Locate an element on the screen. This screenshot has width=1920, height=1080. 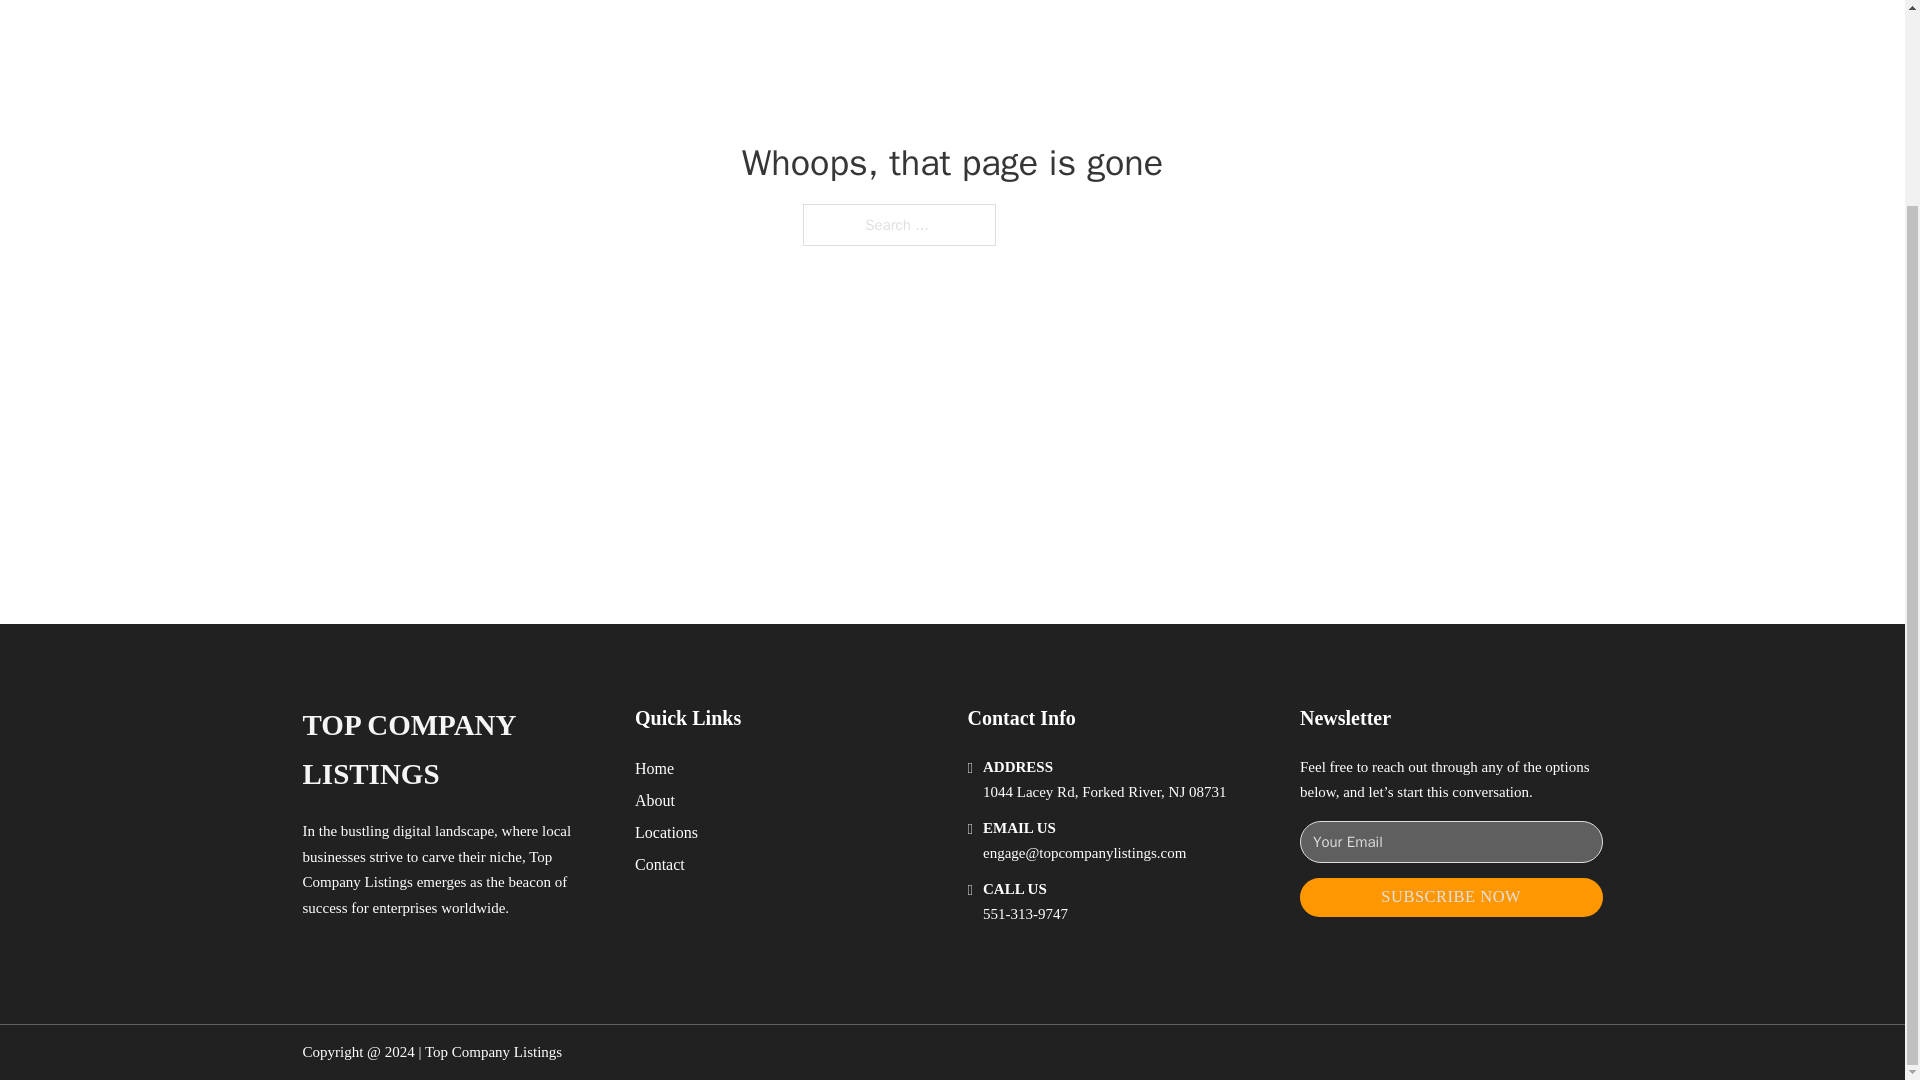
About is located at coordinates (655, 800).